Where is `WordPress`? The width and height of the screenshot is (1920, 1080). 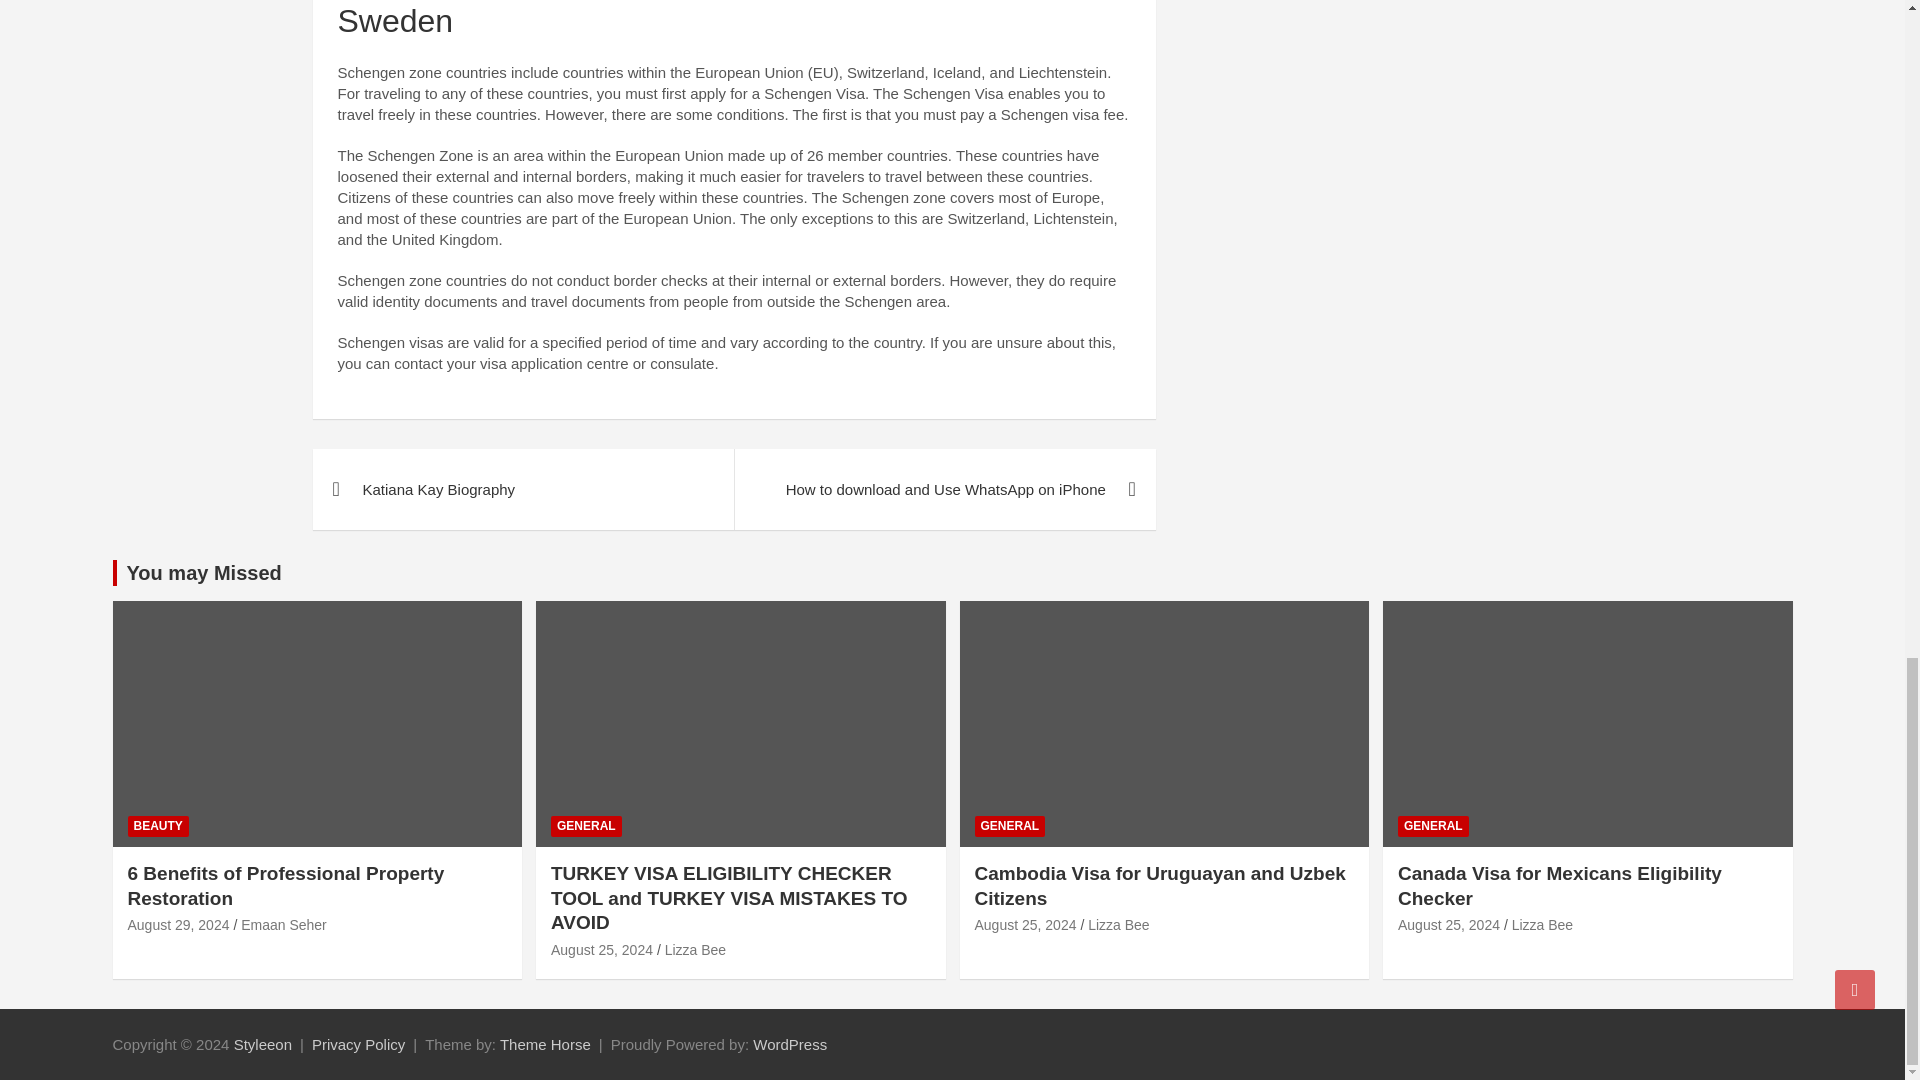
WordPress is located at coordinates (790, 1044).